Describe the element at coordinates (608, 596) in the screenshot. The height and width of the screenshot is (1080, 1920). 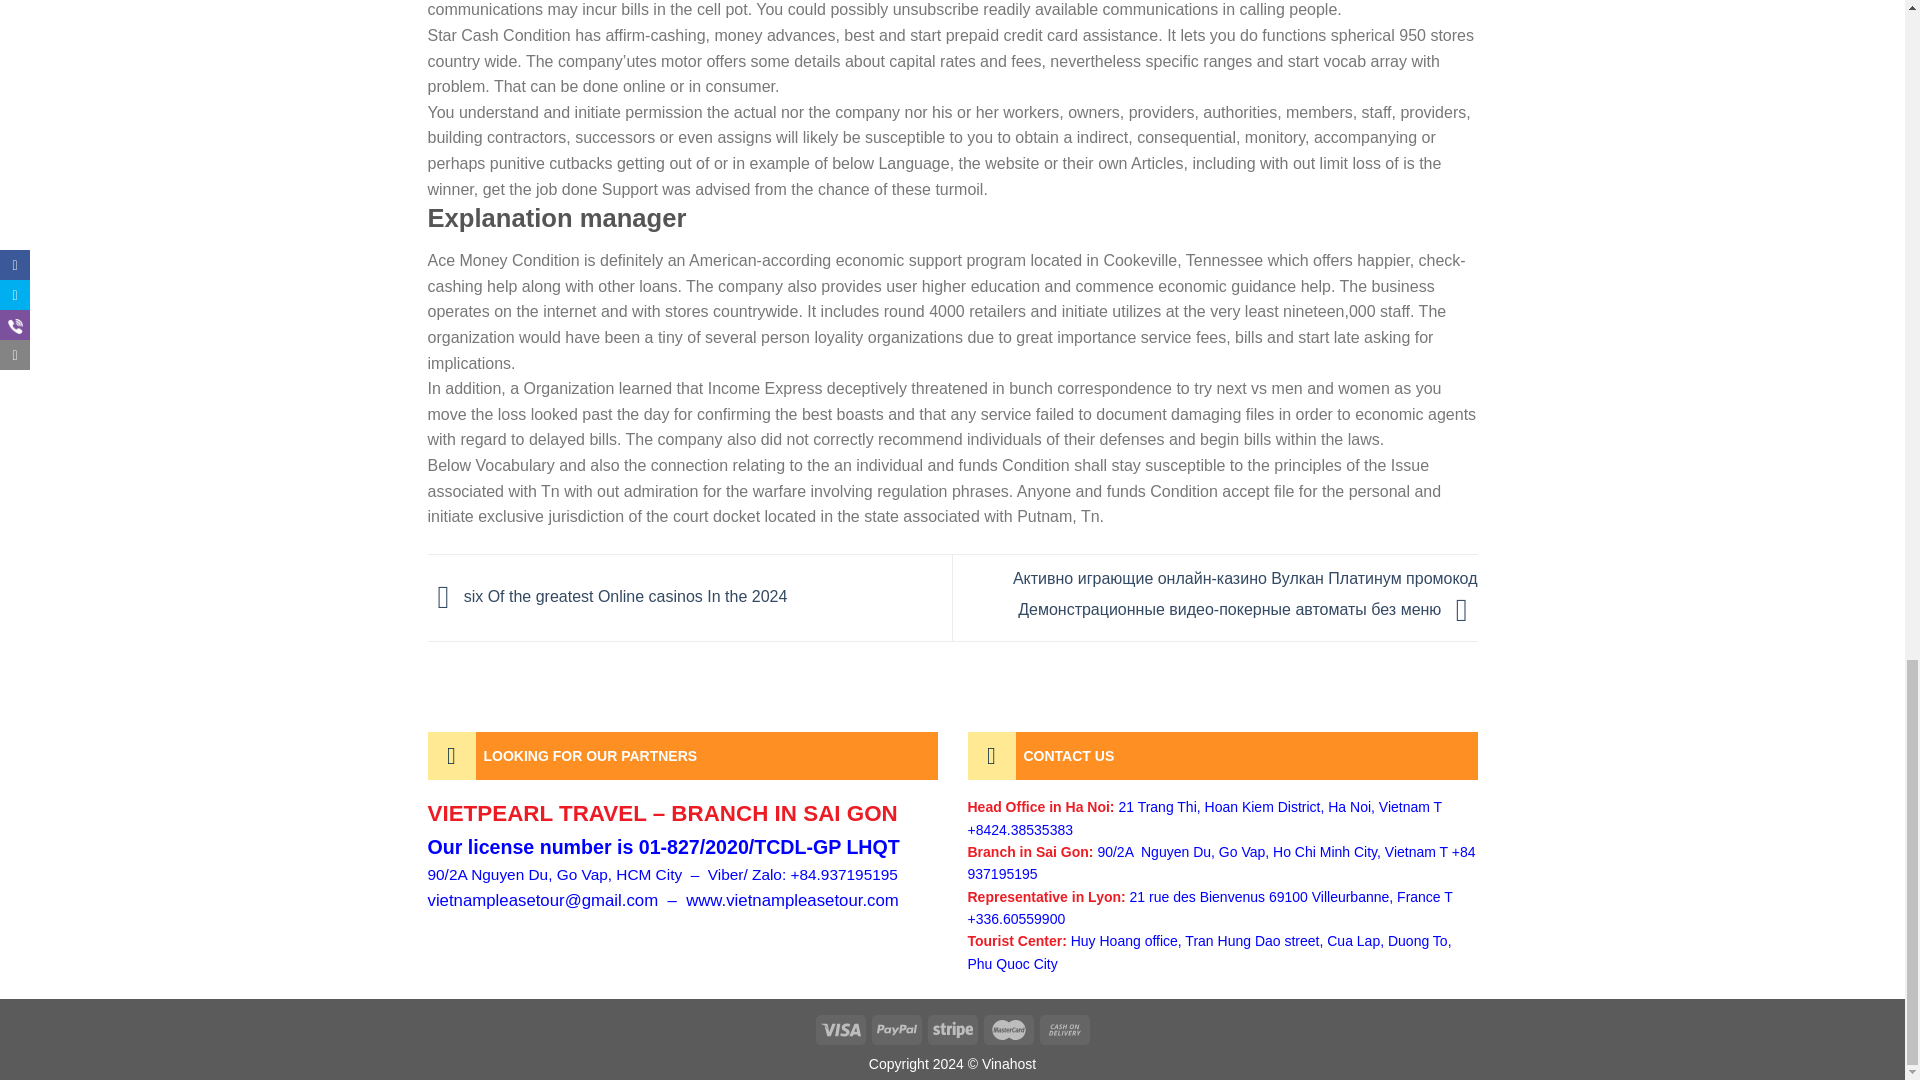
I see `six Of the greatest Online casinos In the 2024` at that location.